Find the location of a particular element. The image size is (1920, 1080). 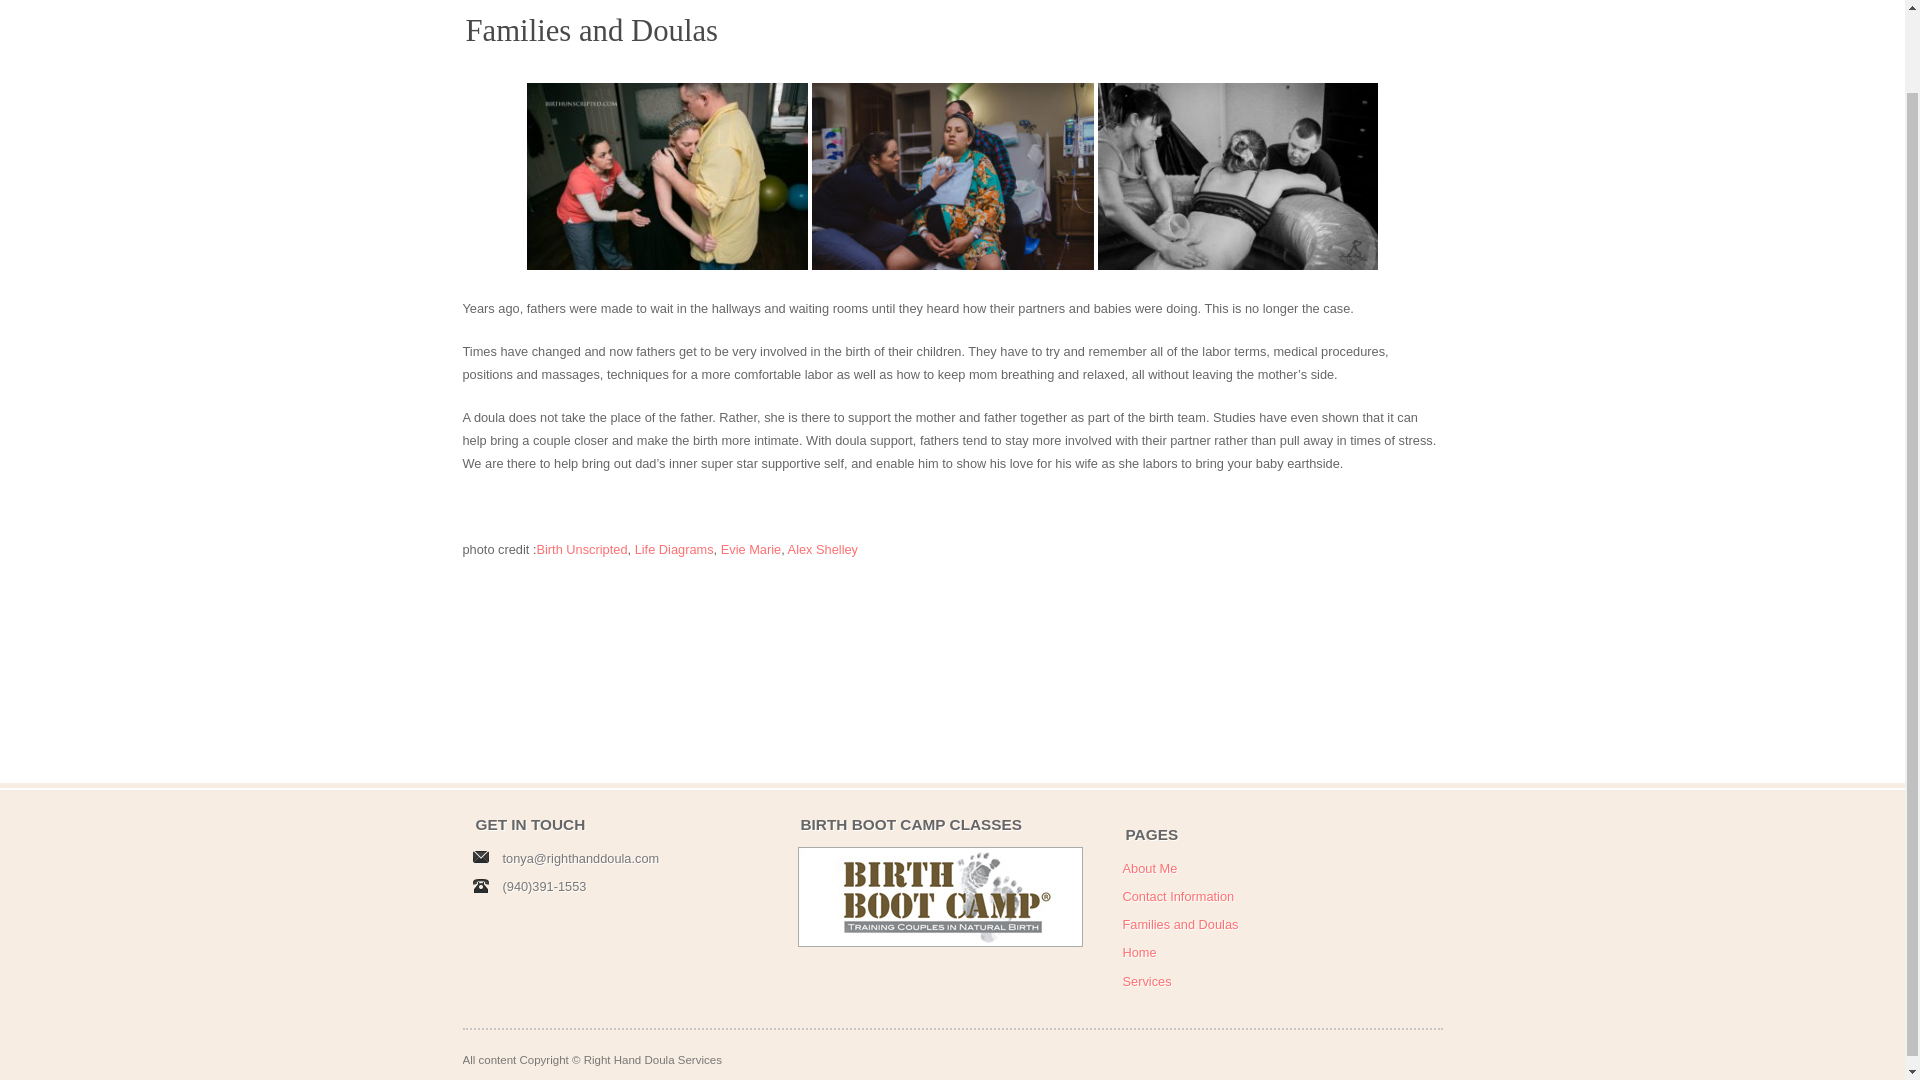

Evie Marie is located at coordinates (751, 550).